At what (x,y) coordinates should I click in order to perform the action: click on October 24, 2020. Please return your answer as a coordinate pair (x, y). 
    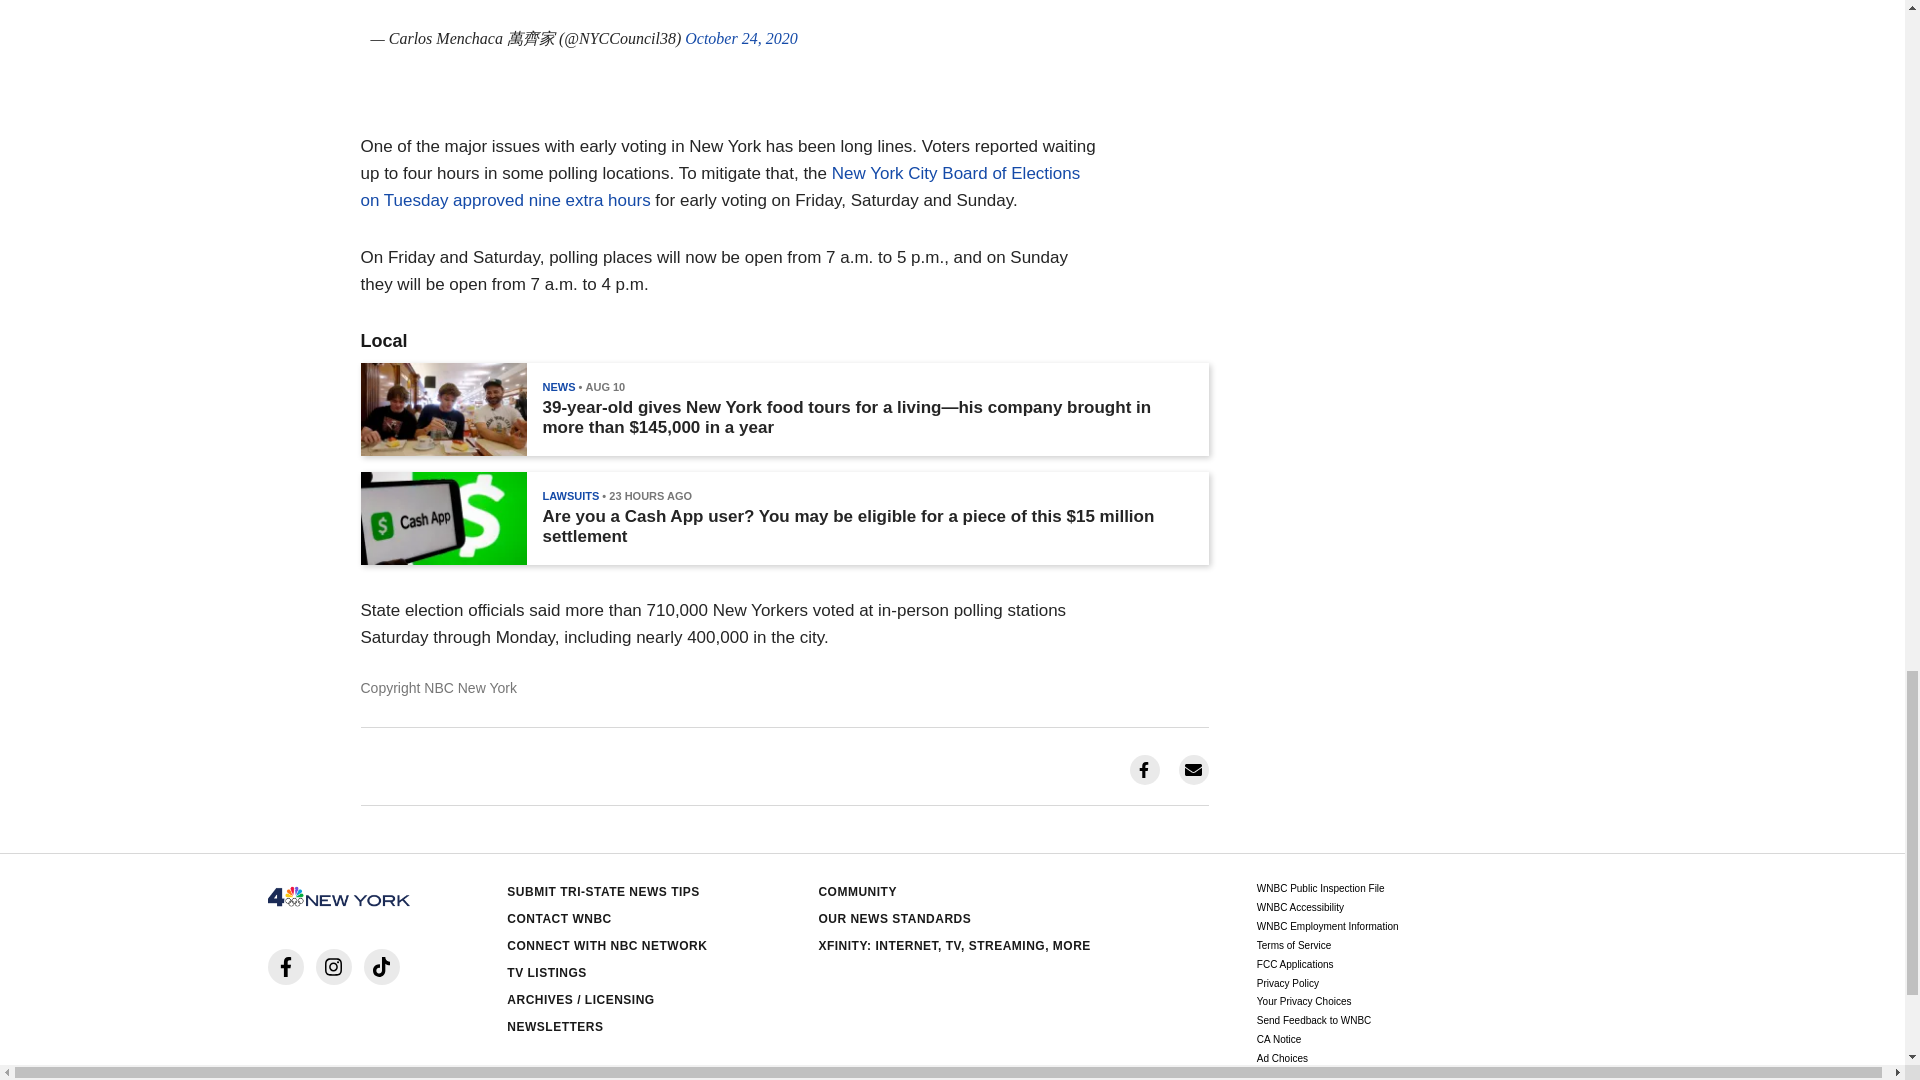
    Looking at the image, I should click on (740, 38).